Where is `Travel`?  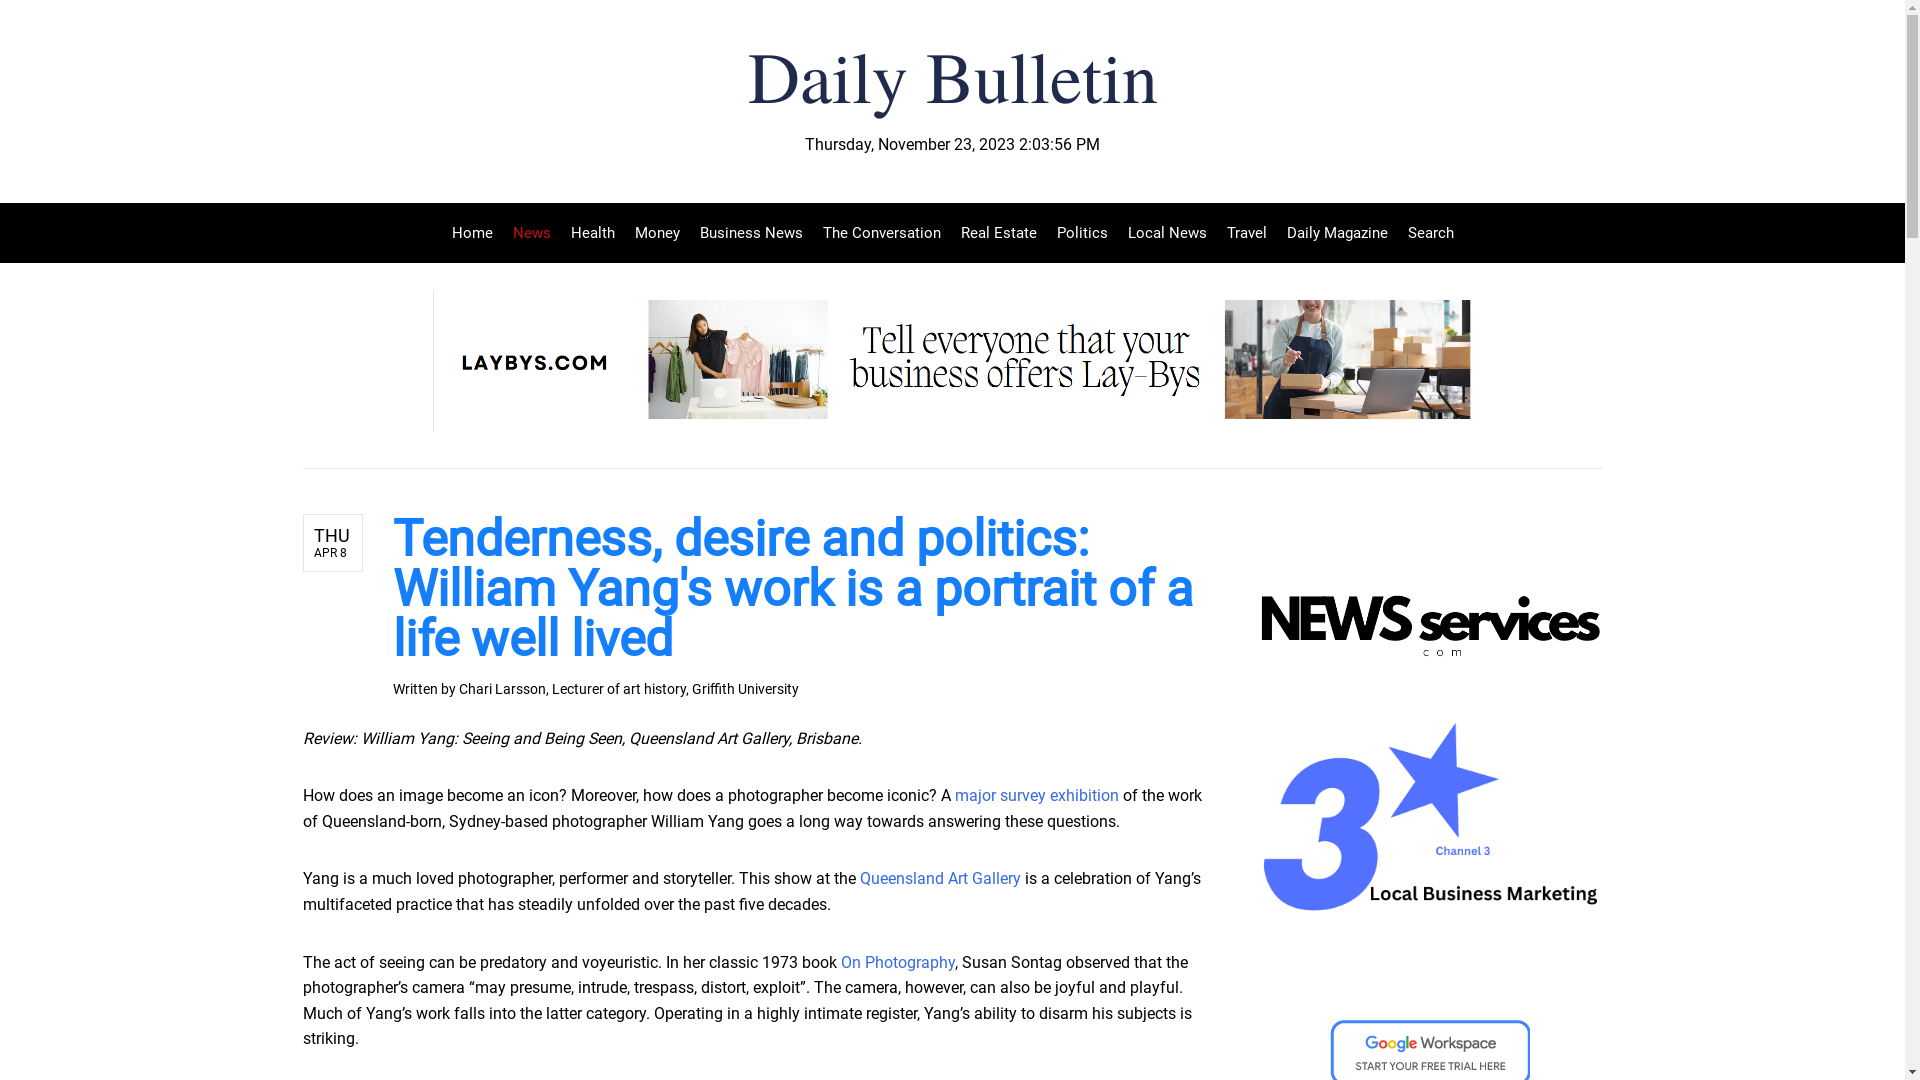
Travel is located at coordinates (1246, 233).